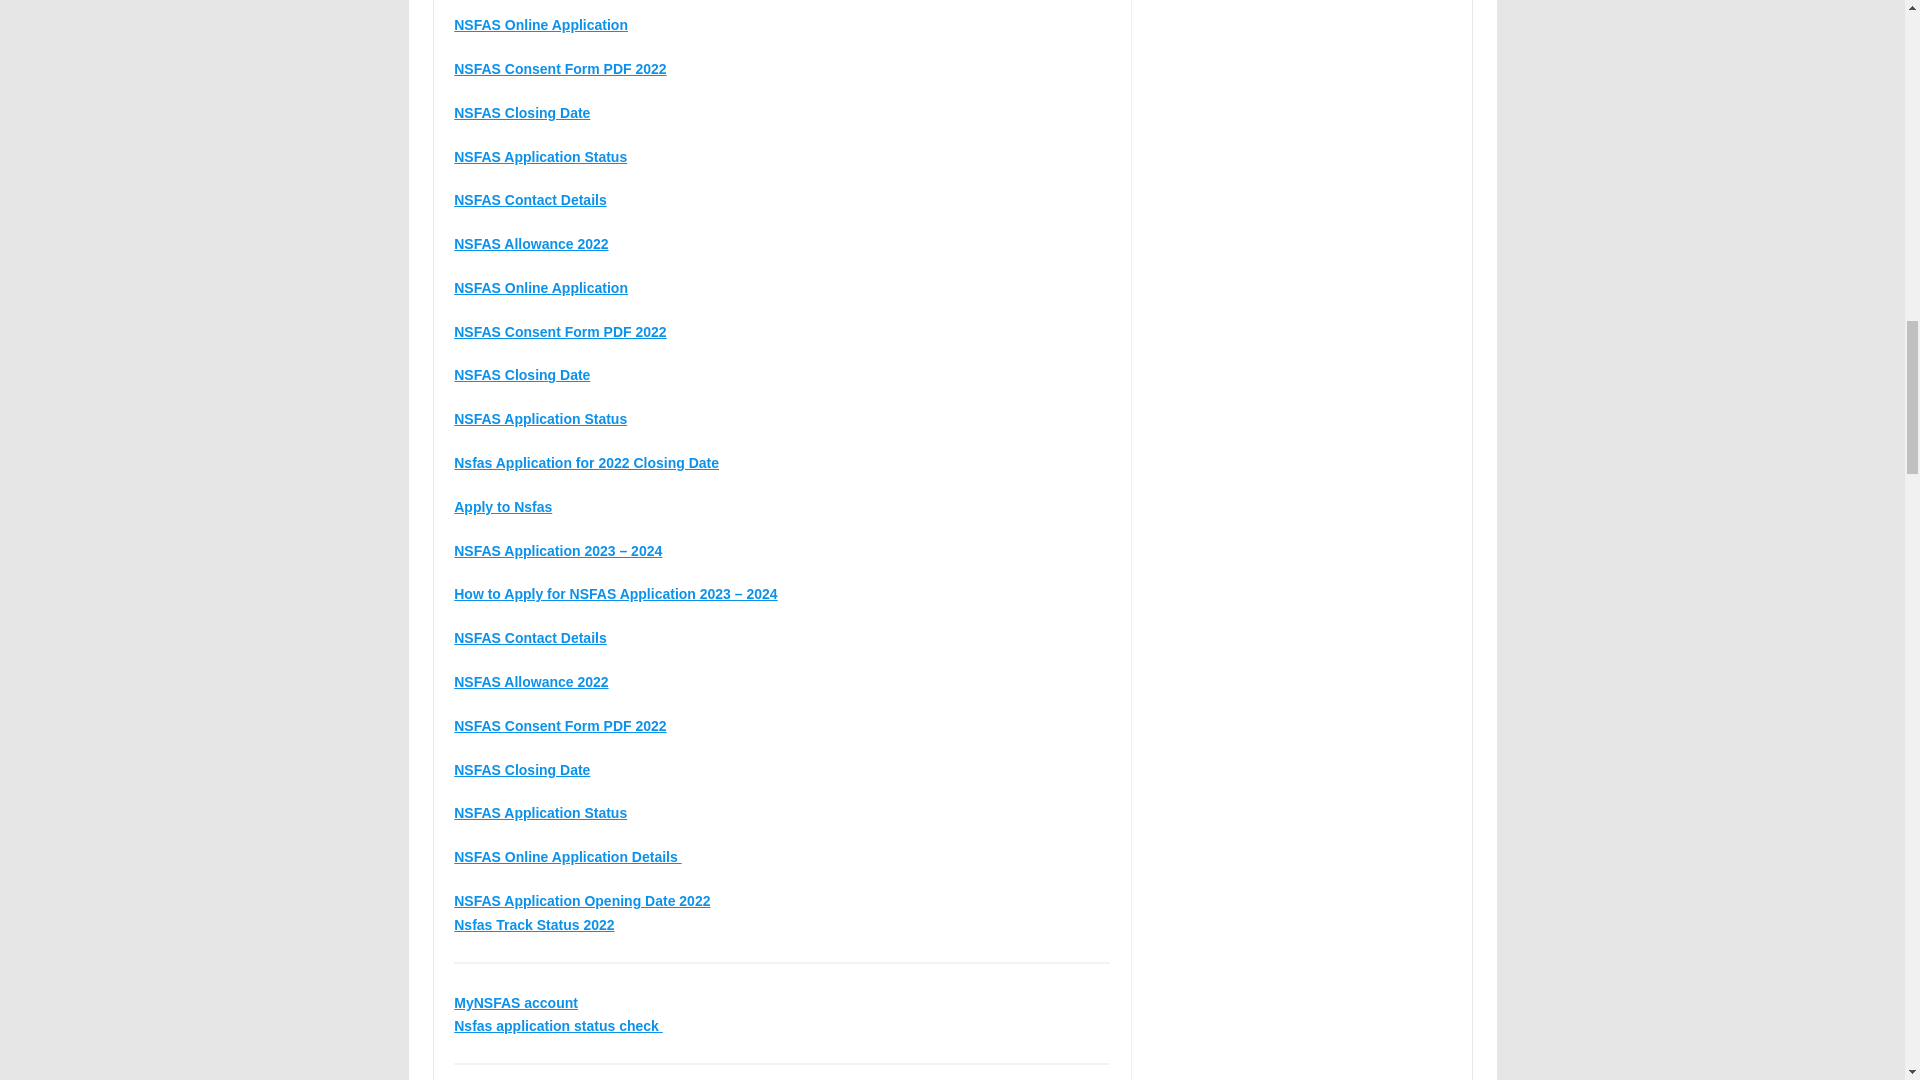 The image size is (1920, 1080). What do you see at coordinates (540, 418) in the screenshot?
I see `NSFAS Application Status` at bounding box center [540, 418].